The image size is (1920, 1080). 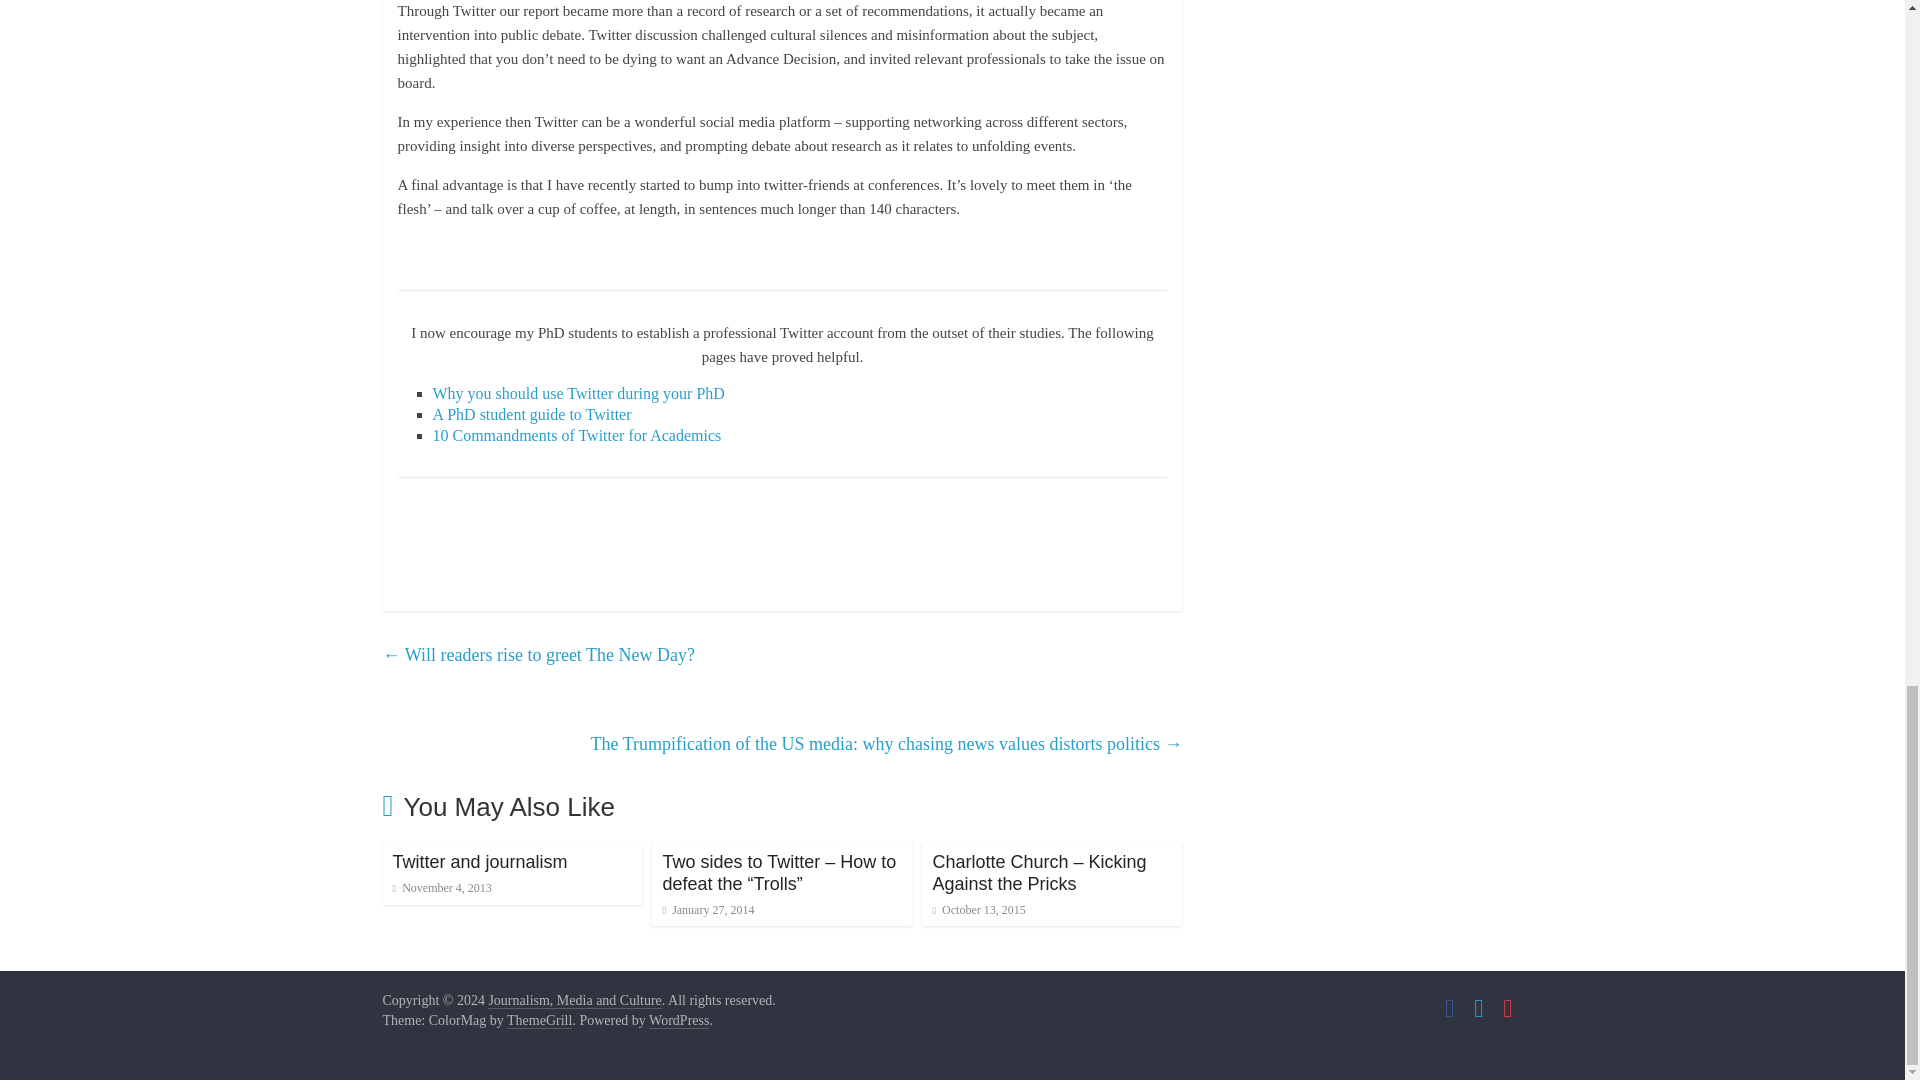 I want to click on 10 Commandments of Twitter for Academics, so click(x=576, y=434).